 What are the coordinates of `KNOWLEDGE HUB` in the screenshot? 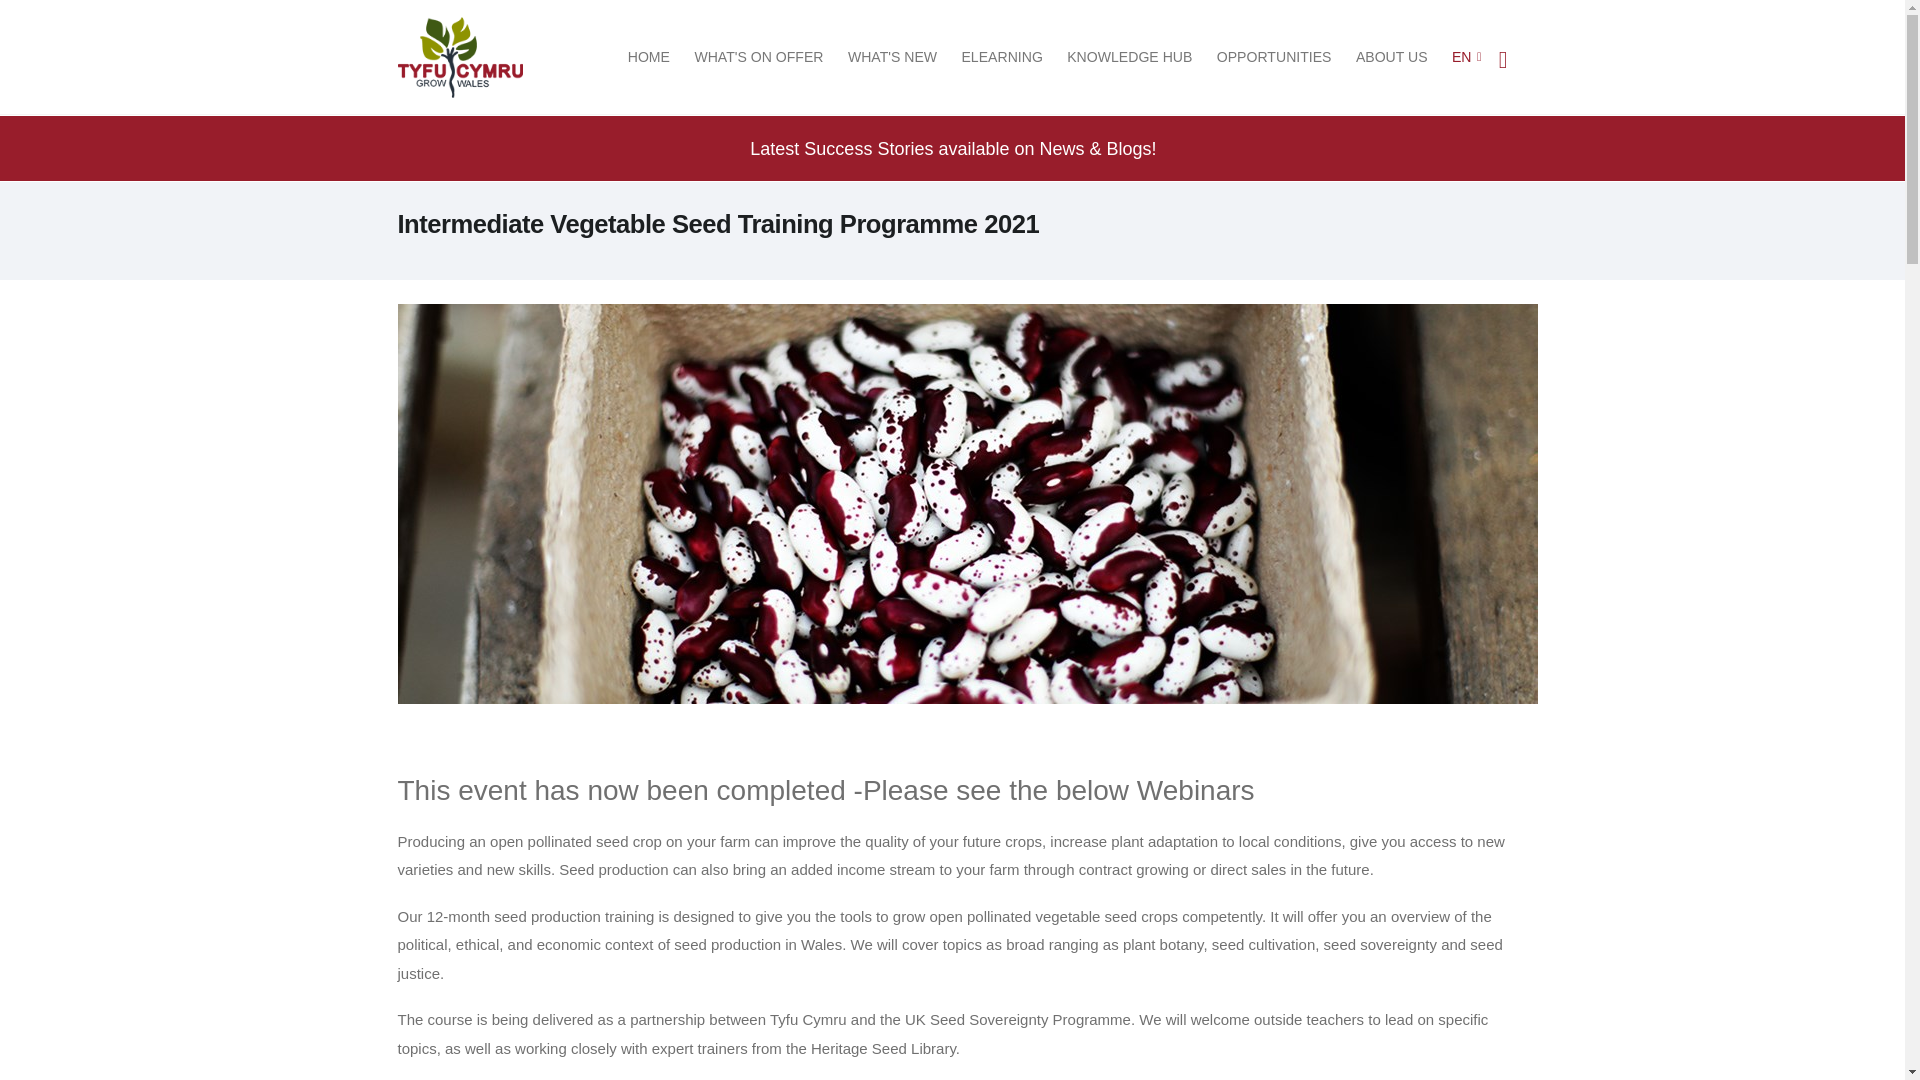 It's located at (1130, 57).